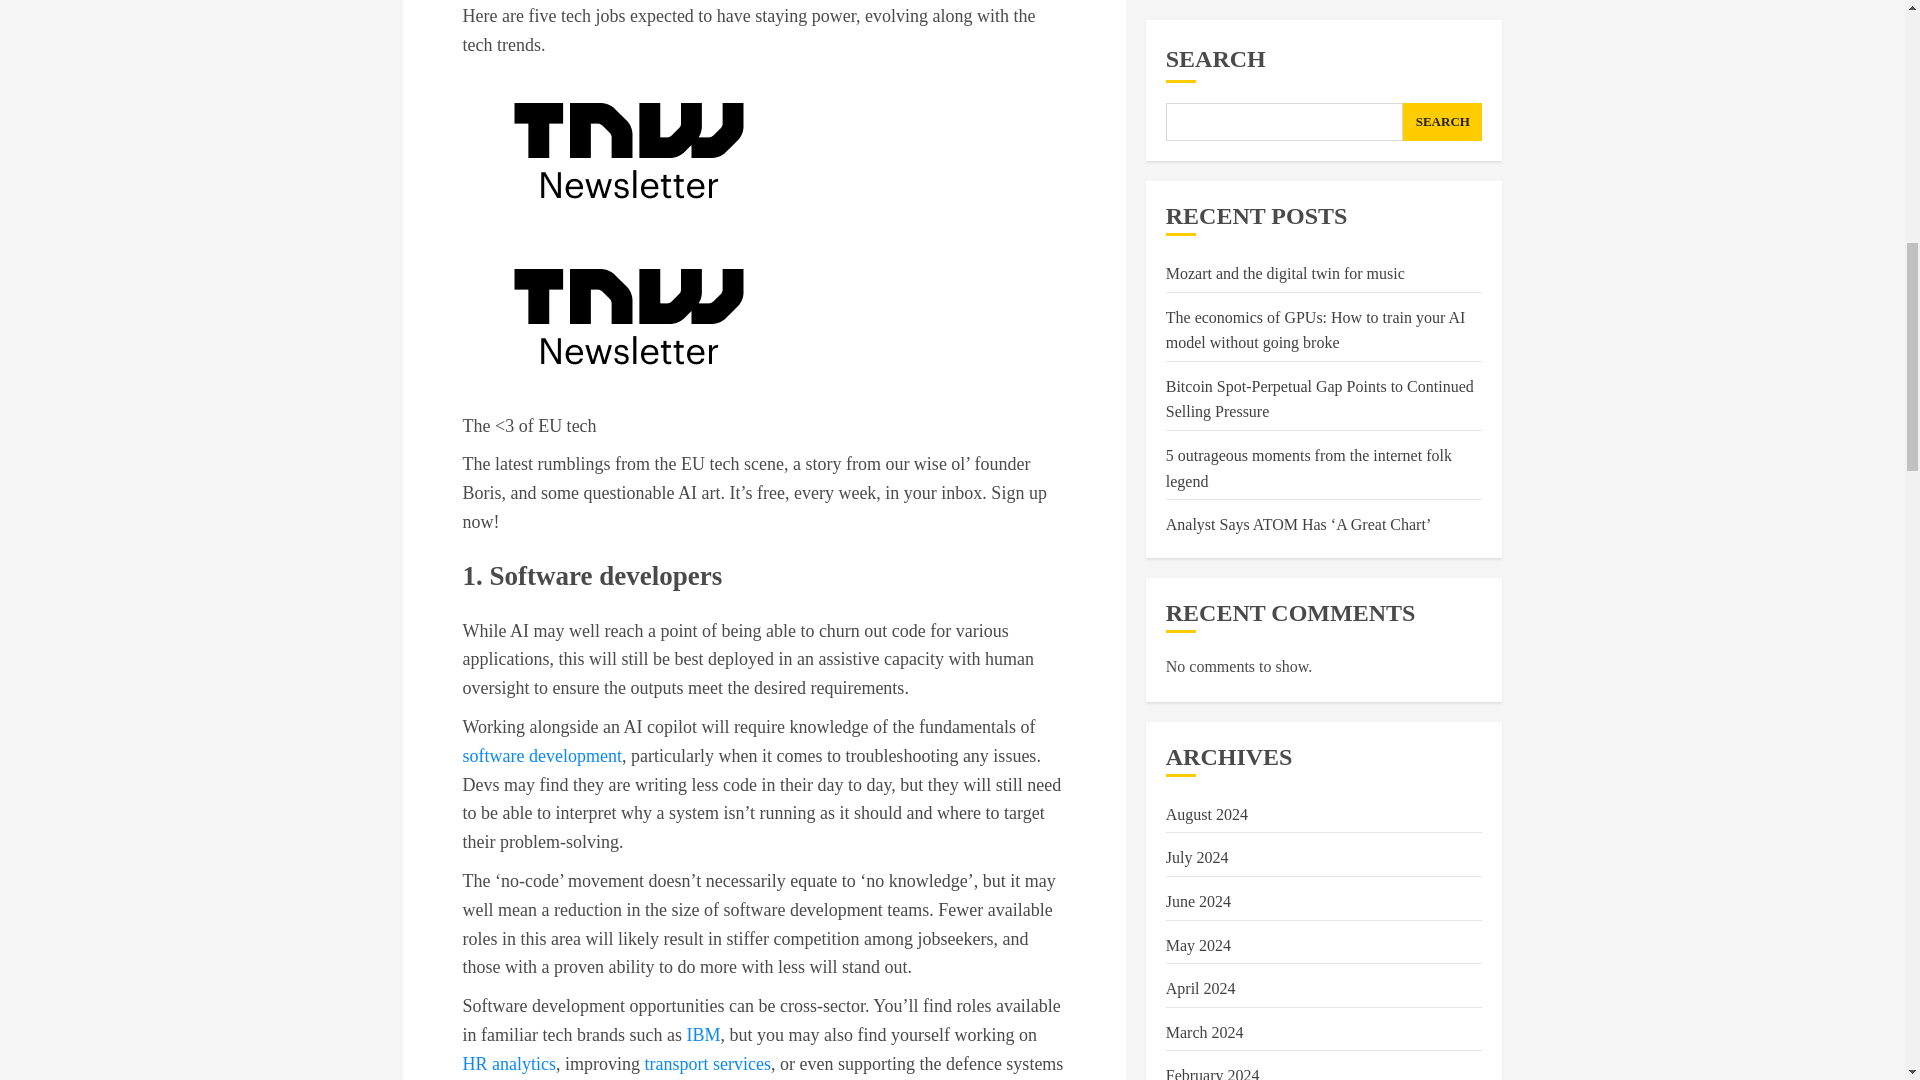 The height and width of the screenshot is (1080, 1920). What do you see at coordinates (541, 756) in the screenshot?
I see `software development` at bounding box center [541, 756].